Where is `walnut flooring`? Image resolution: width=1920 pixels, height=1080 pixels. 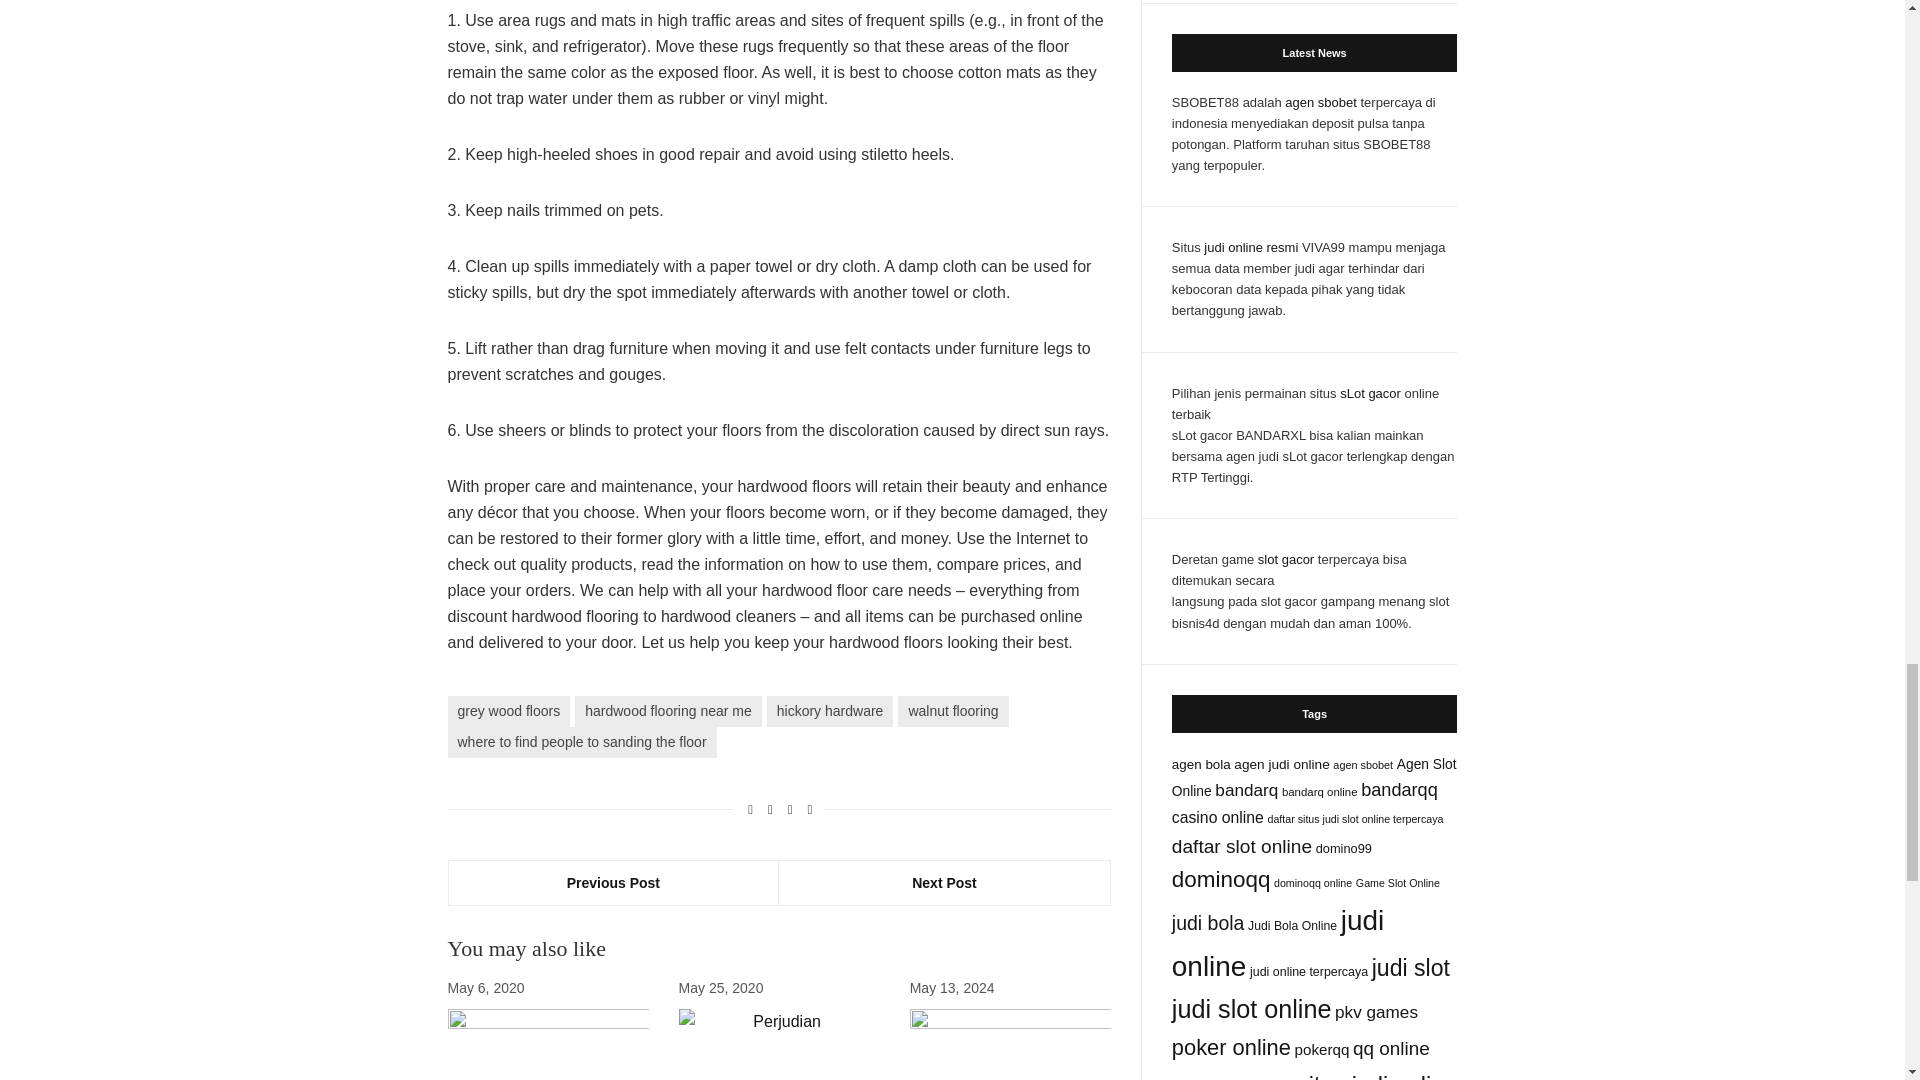
walnut flooring is located at coordinates (953, 710).